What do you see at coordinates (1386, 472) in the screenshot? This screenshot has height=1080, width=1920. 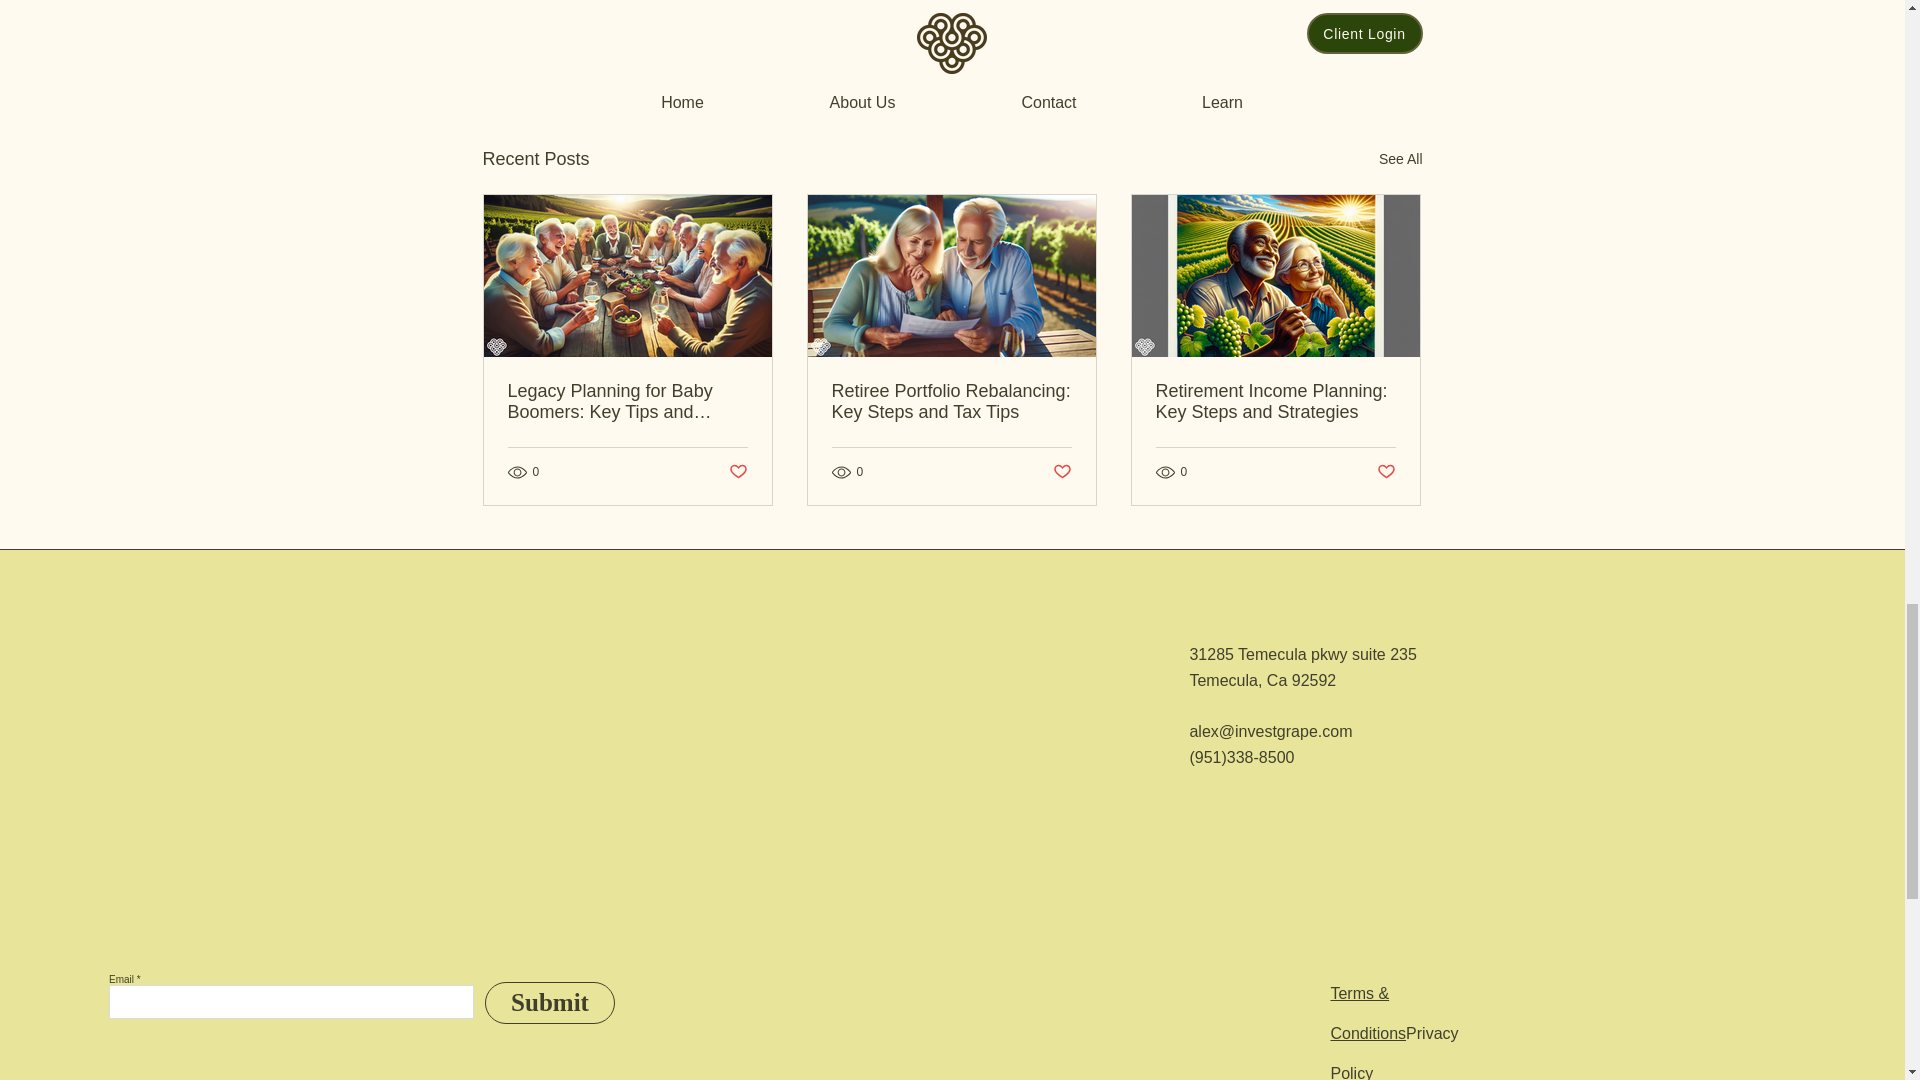 I see `Post not marked as liked` at bounding box center [1386, 472].